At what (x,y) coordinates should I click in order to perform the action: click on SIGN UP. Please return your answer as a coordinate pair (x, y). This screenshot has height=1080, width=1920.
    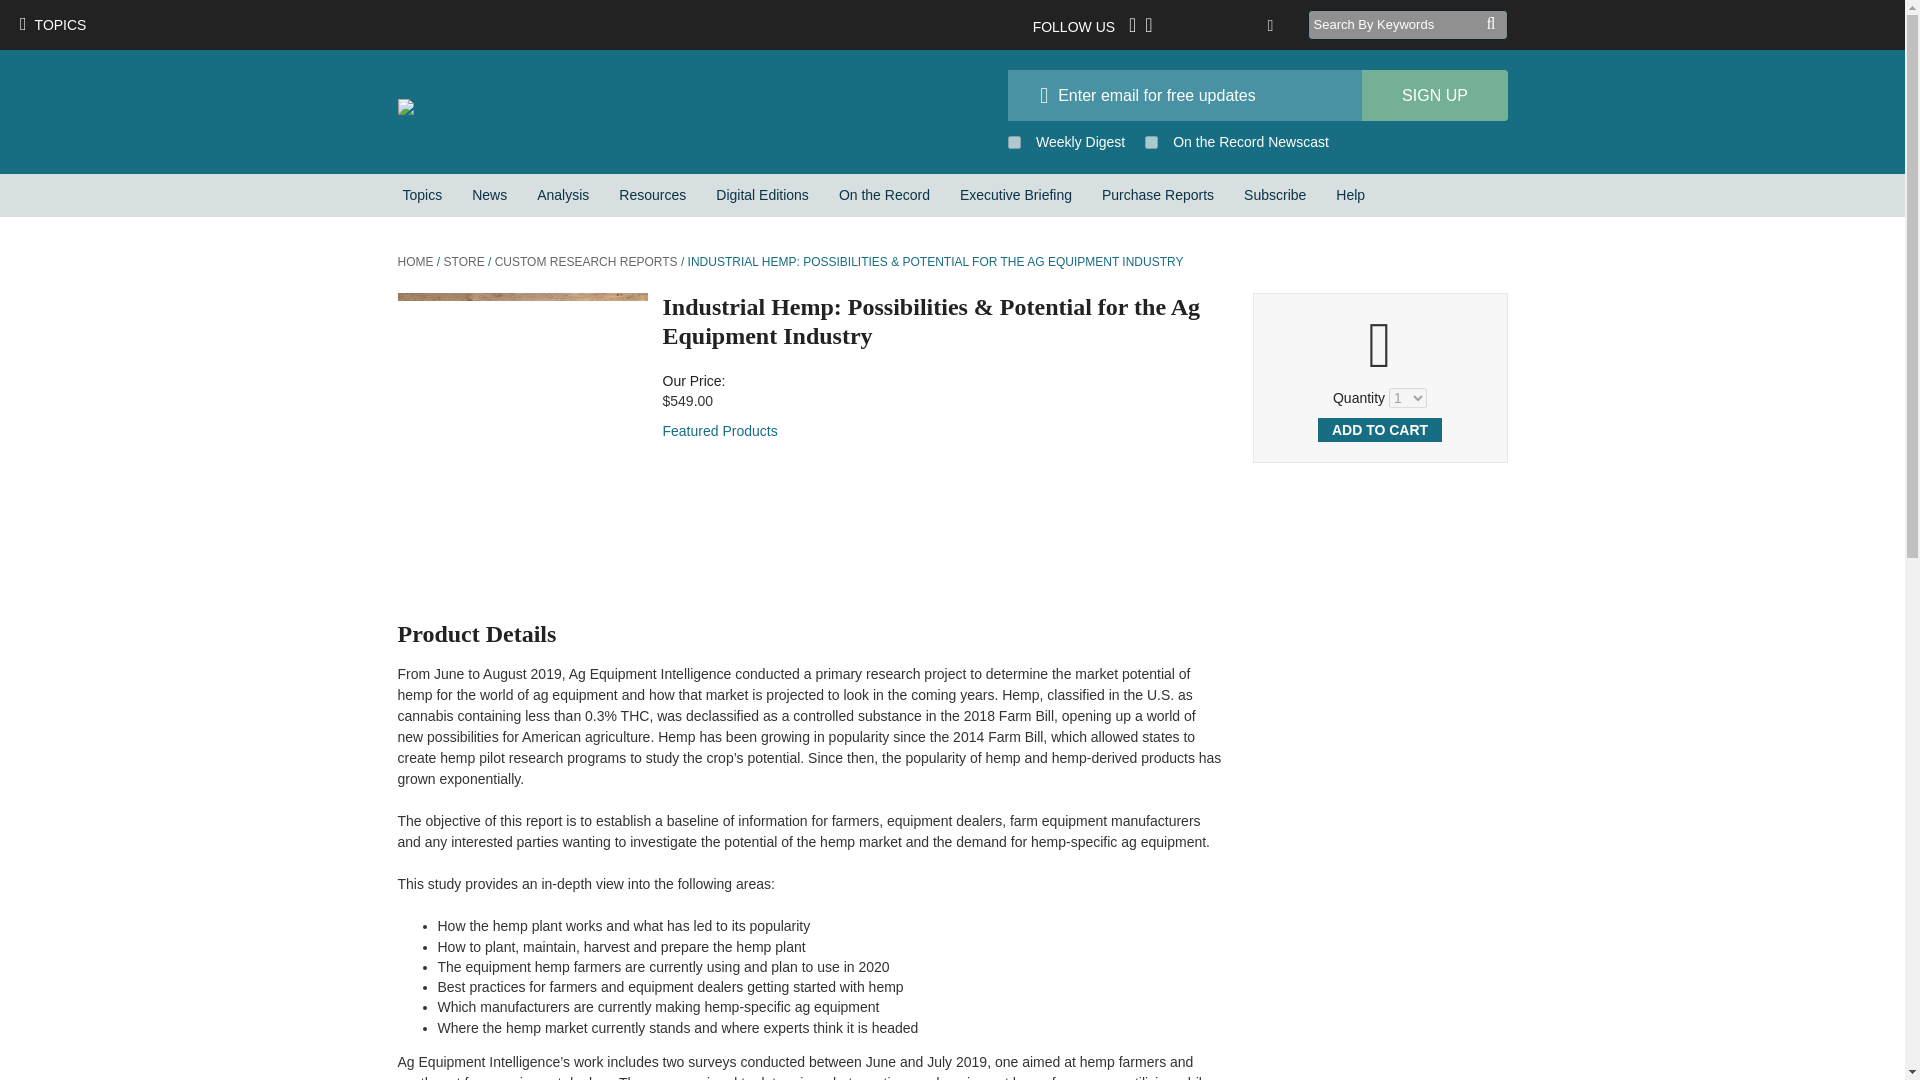
    Looking at the image, I should click on (1434, 95).